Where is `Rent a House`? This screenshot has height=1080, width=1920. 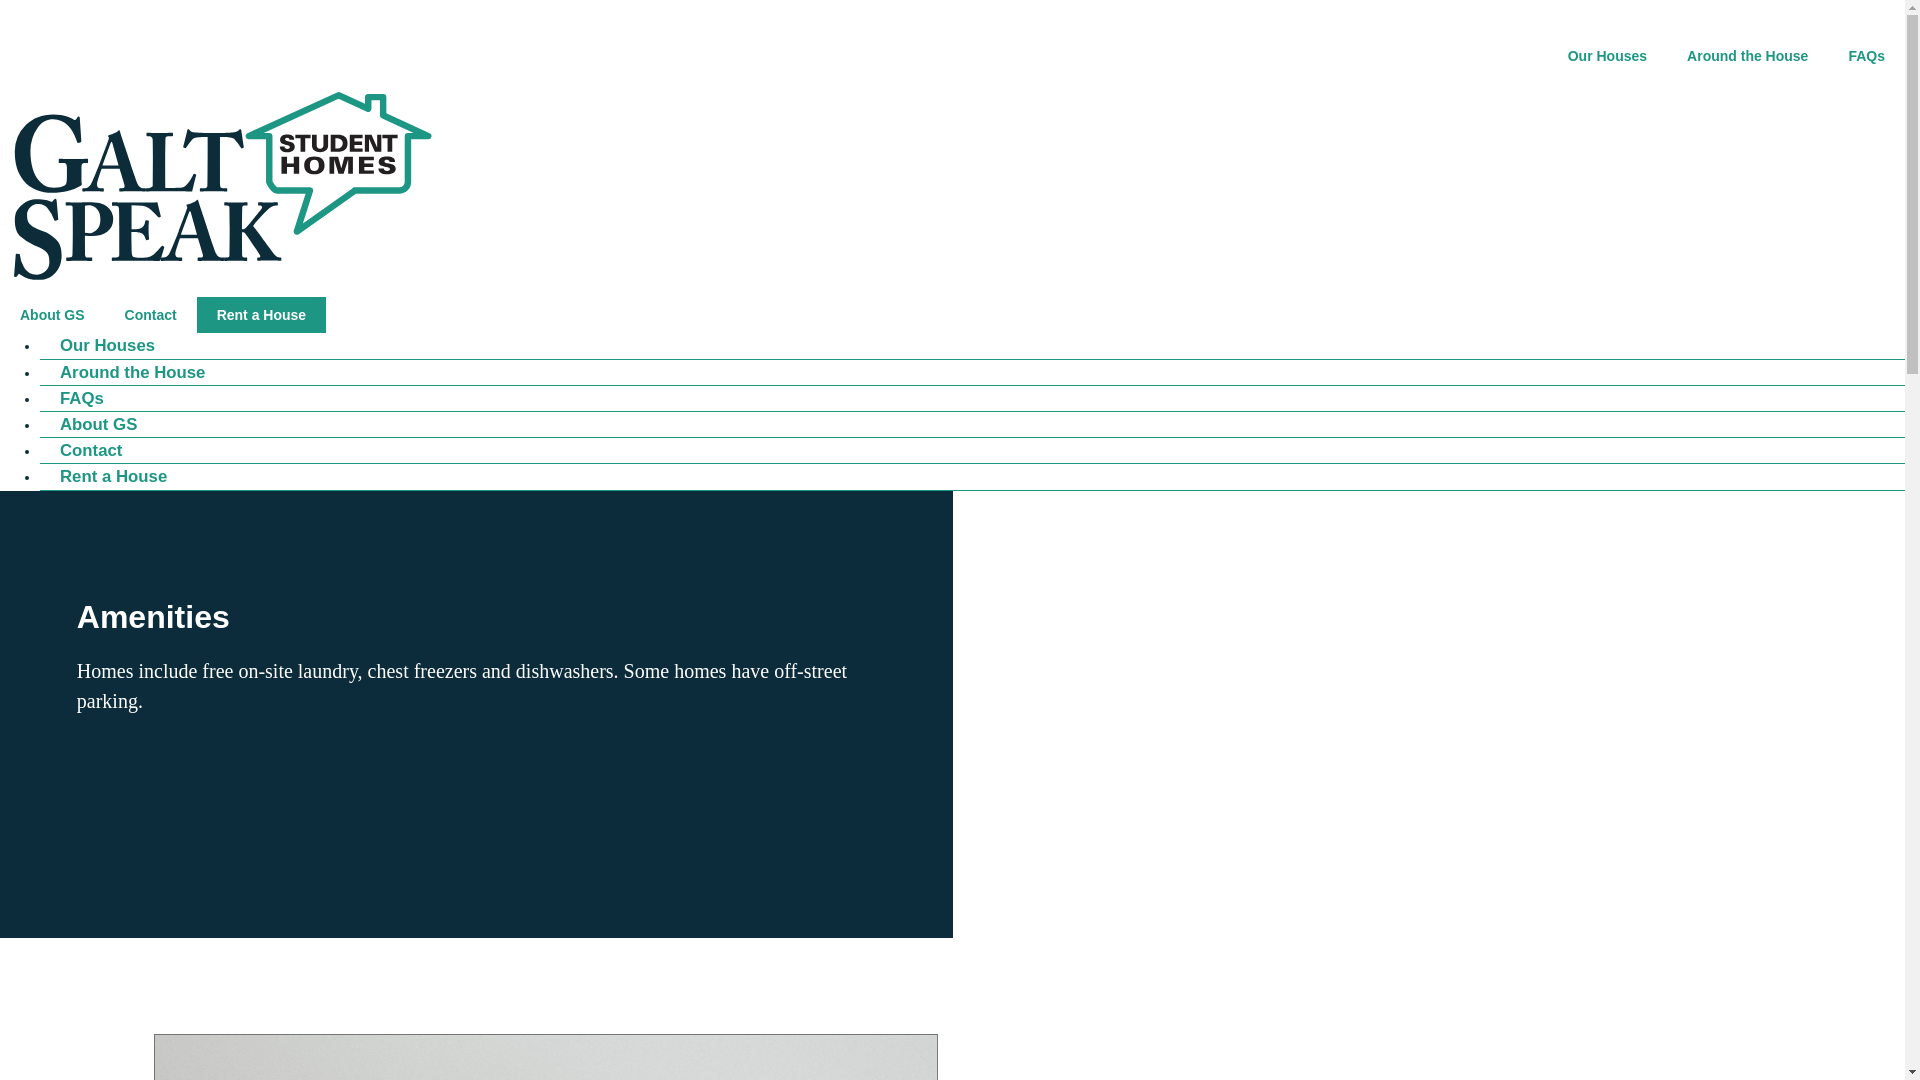
Rent a House is located at coordinates (104, 476).